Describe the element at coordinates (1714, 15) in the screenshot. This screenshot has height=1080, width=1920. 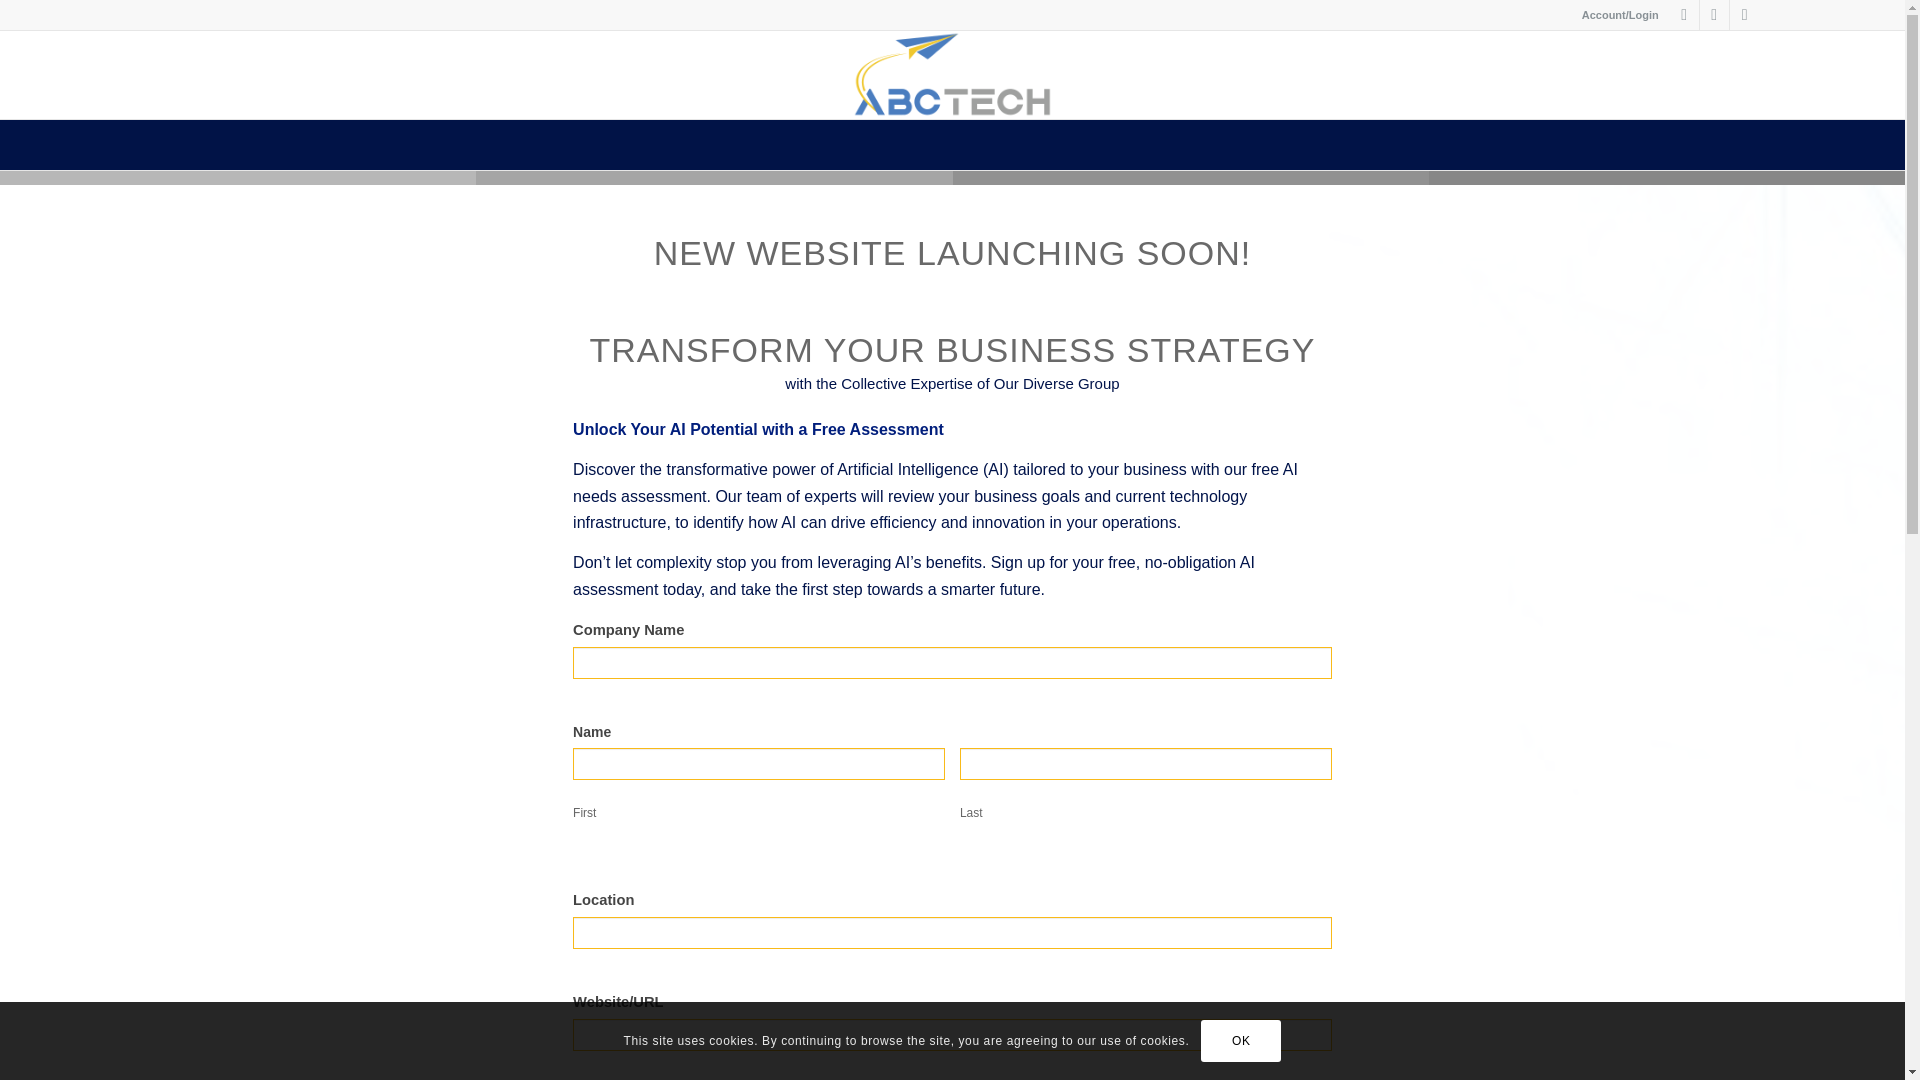
I see `Facebook` at that location.